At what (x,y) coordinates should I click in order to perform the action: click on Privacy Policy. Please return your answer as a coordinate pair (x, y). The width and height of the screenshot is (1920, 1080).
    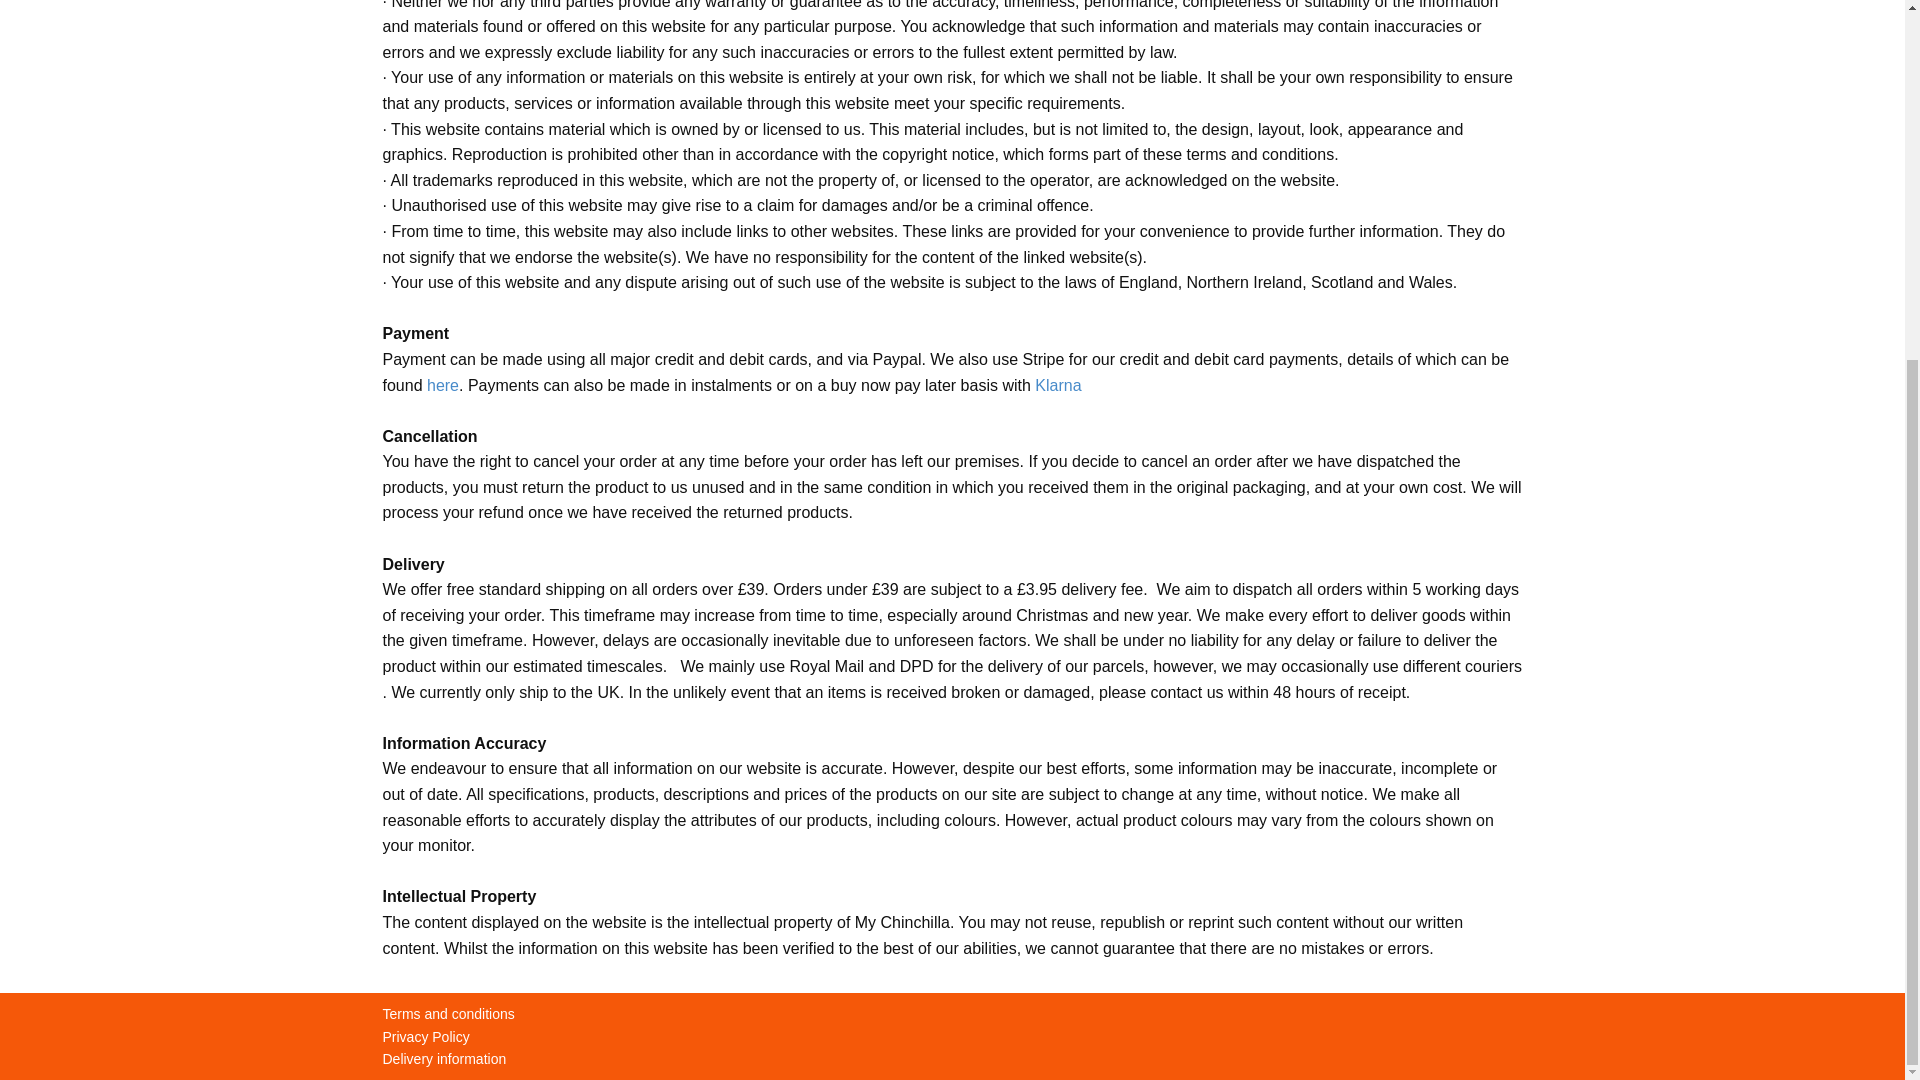
    Looking at the image, I should click on (425, 1037).